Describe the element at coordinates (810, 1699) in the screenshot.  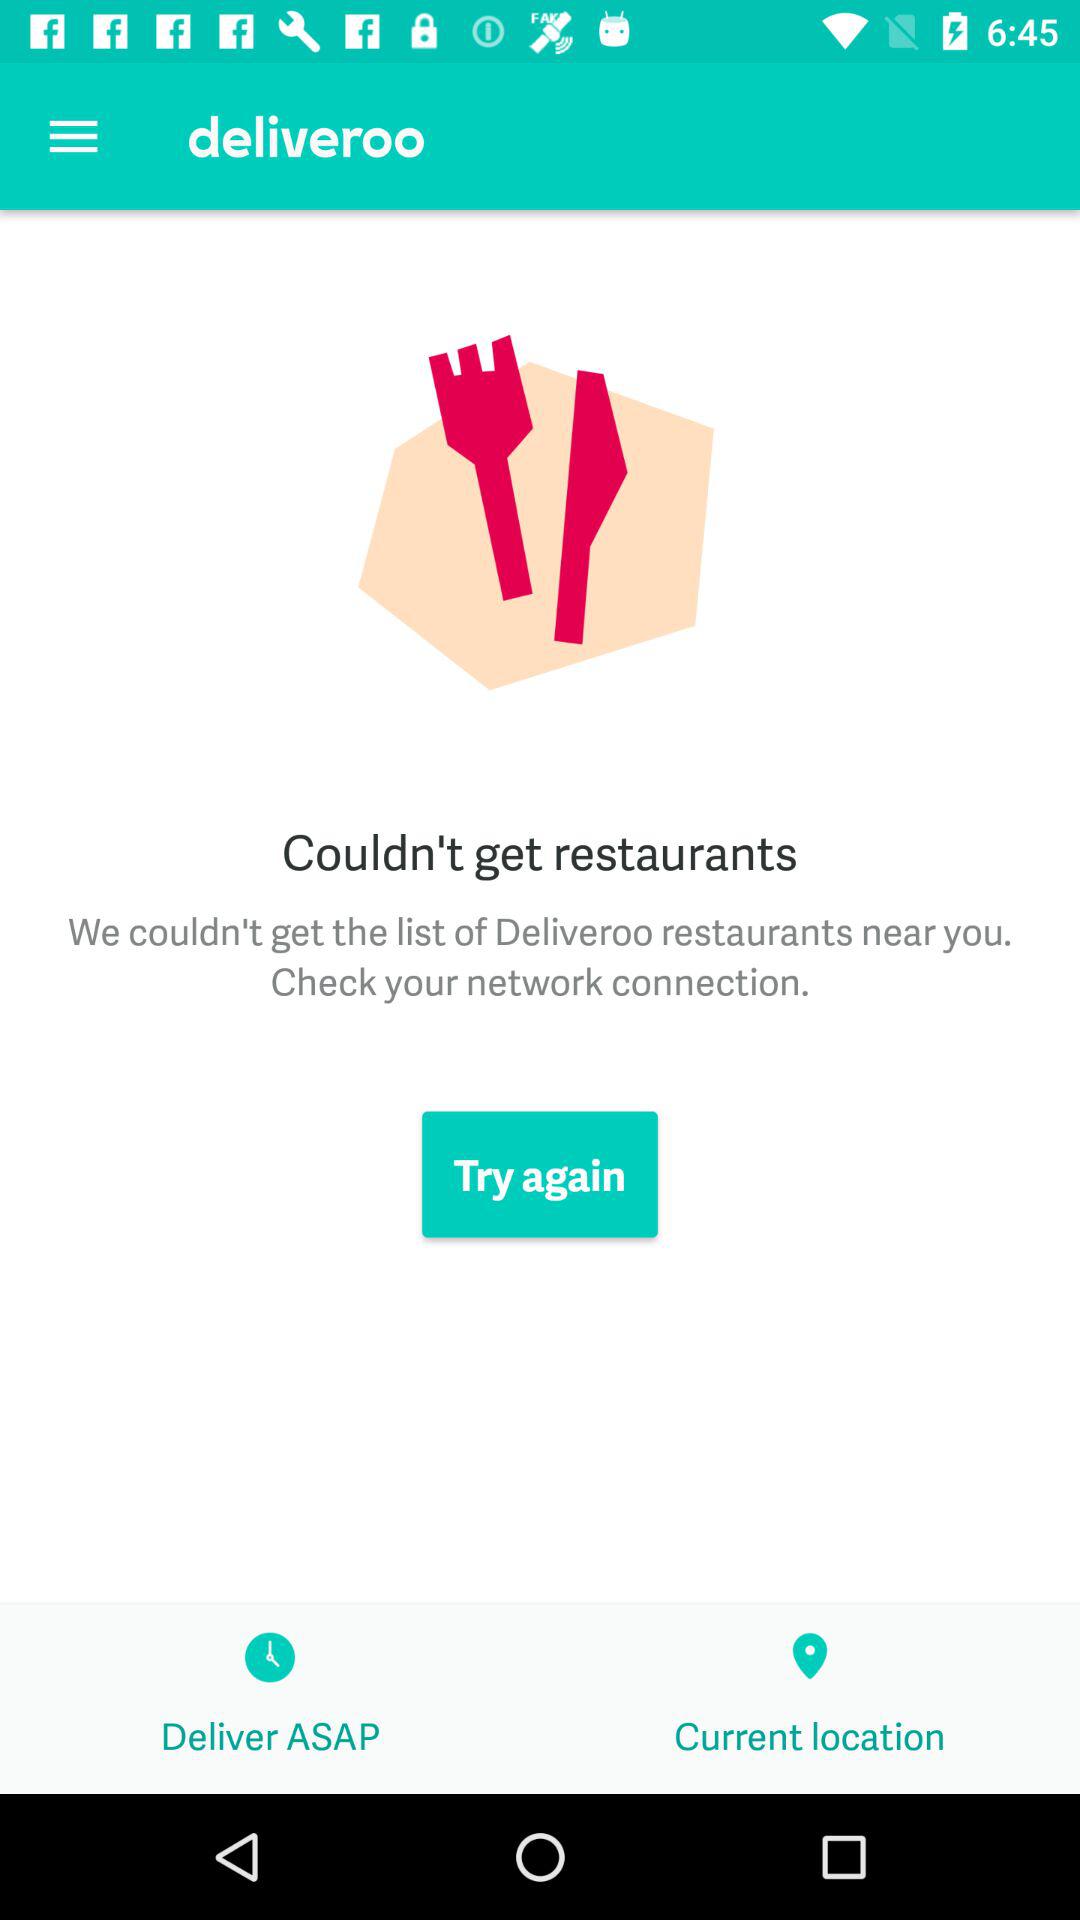
I see `press the current location` at that location.